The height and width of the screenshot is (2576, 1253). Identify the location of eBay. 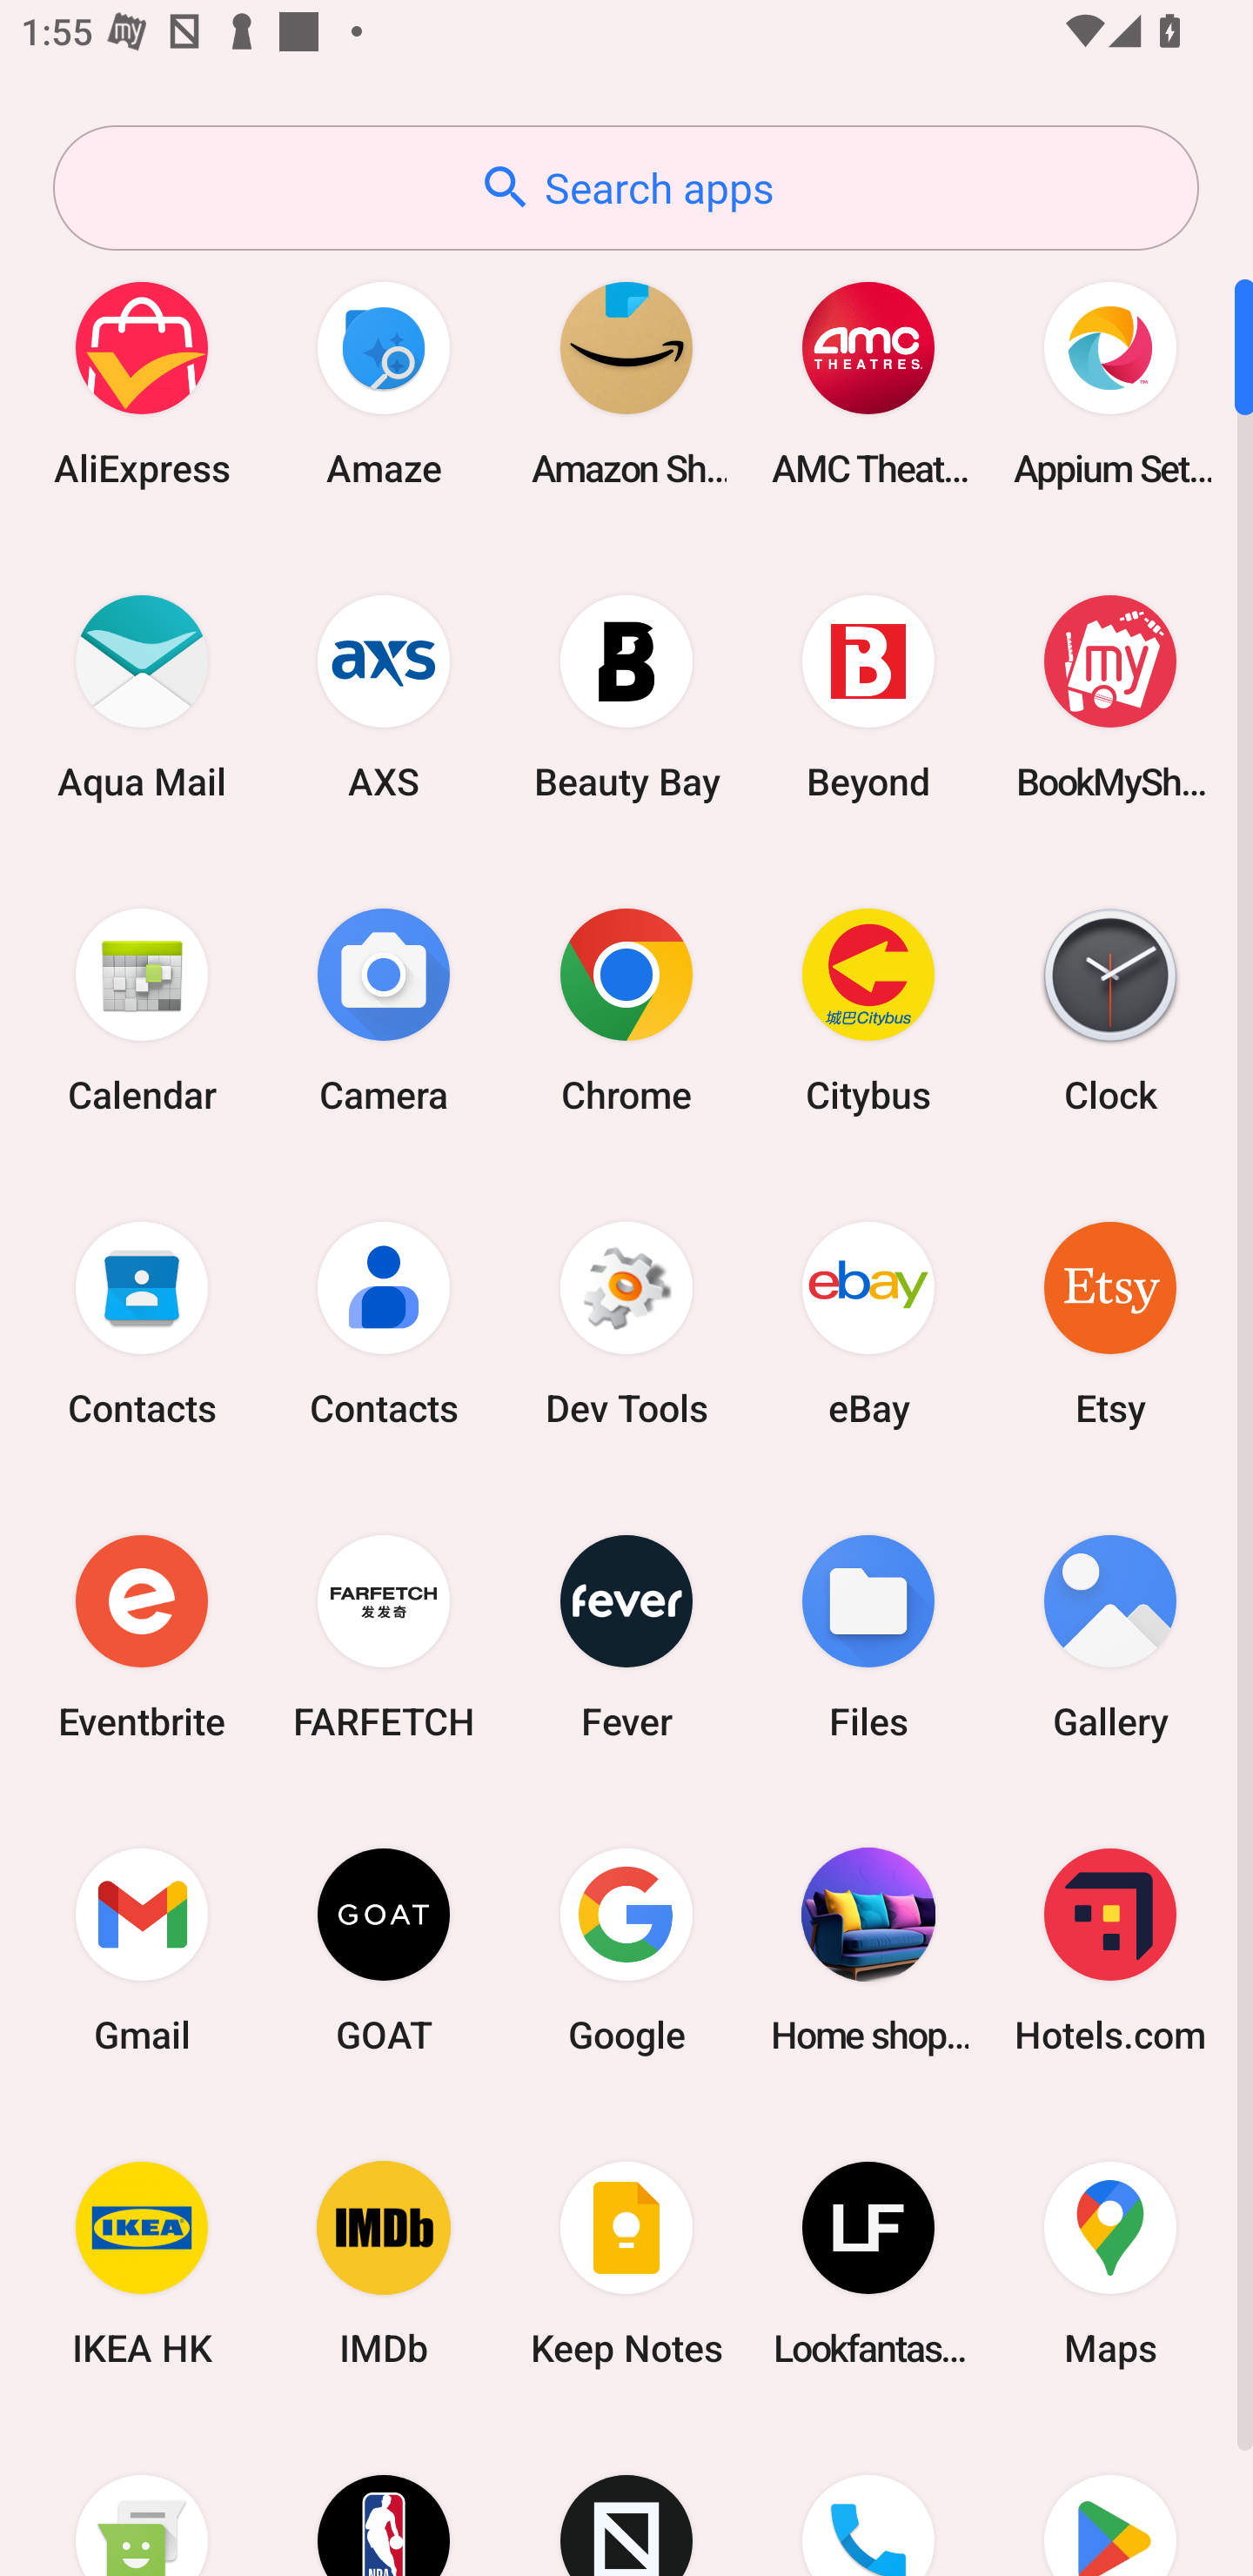
(868, 1323).